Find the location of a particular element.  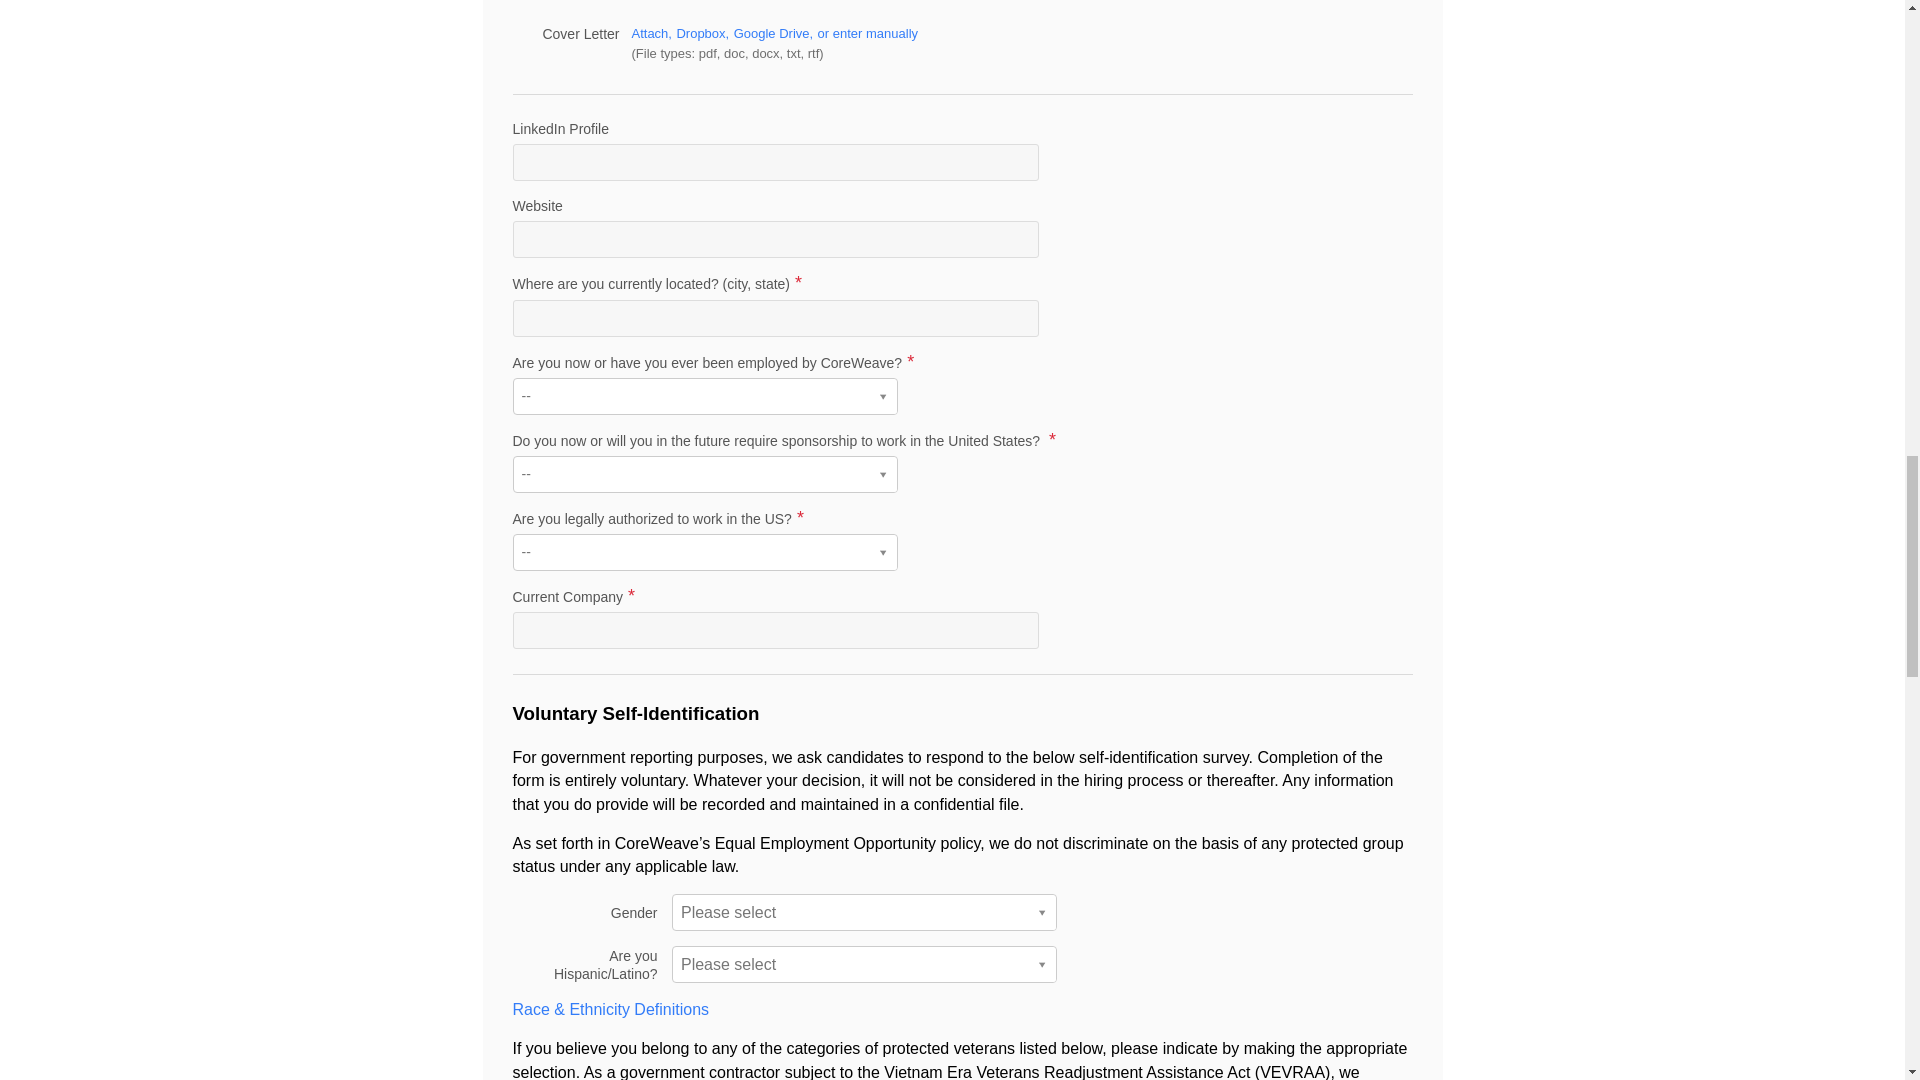

Please select is located at coordinates (864, 912).